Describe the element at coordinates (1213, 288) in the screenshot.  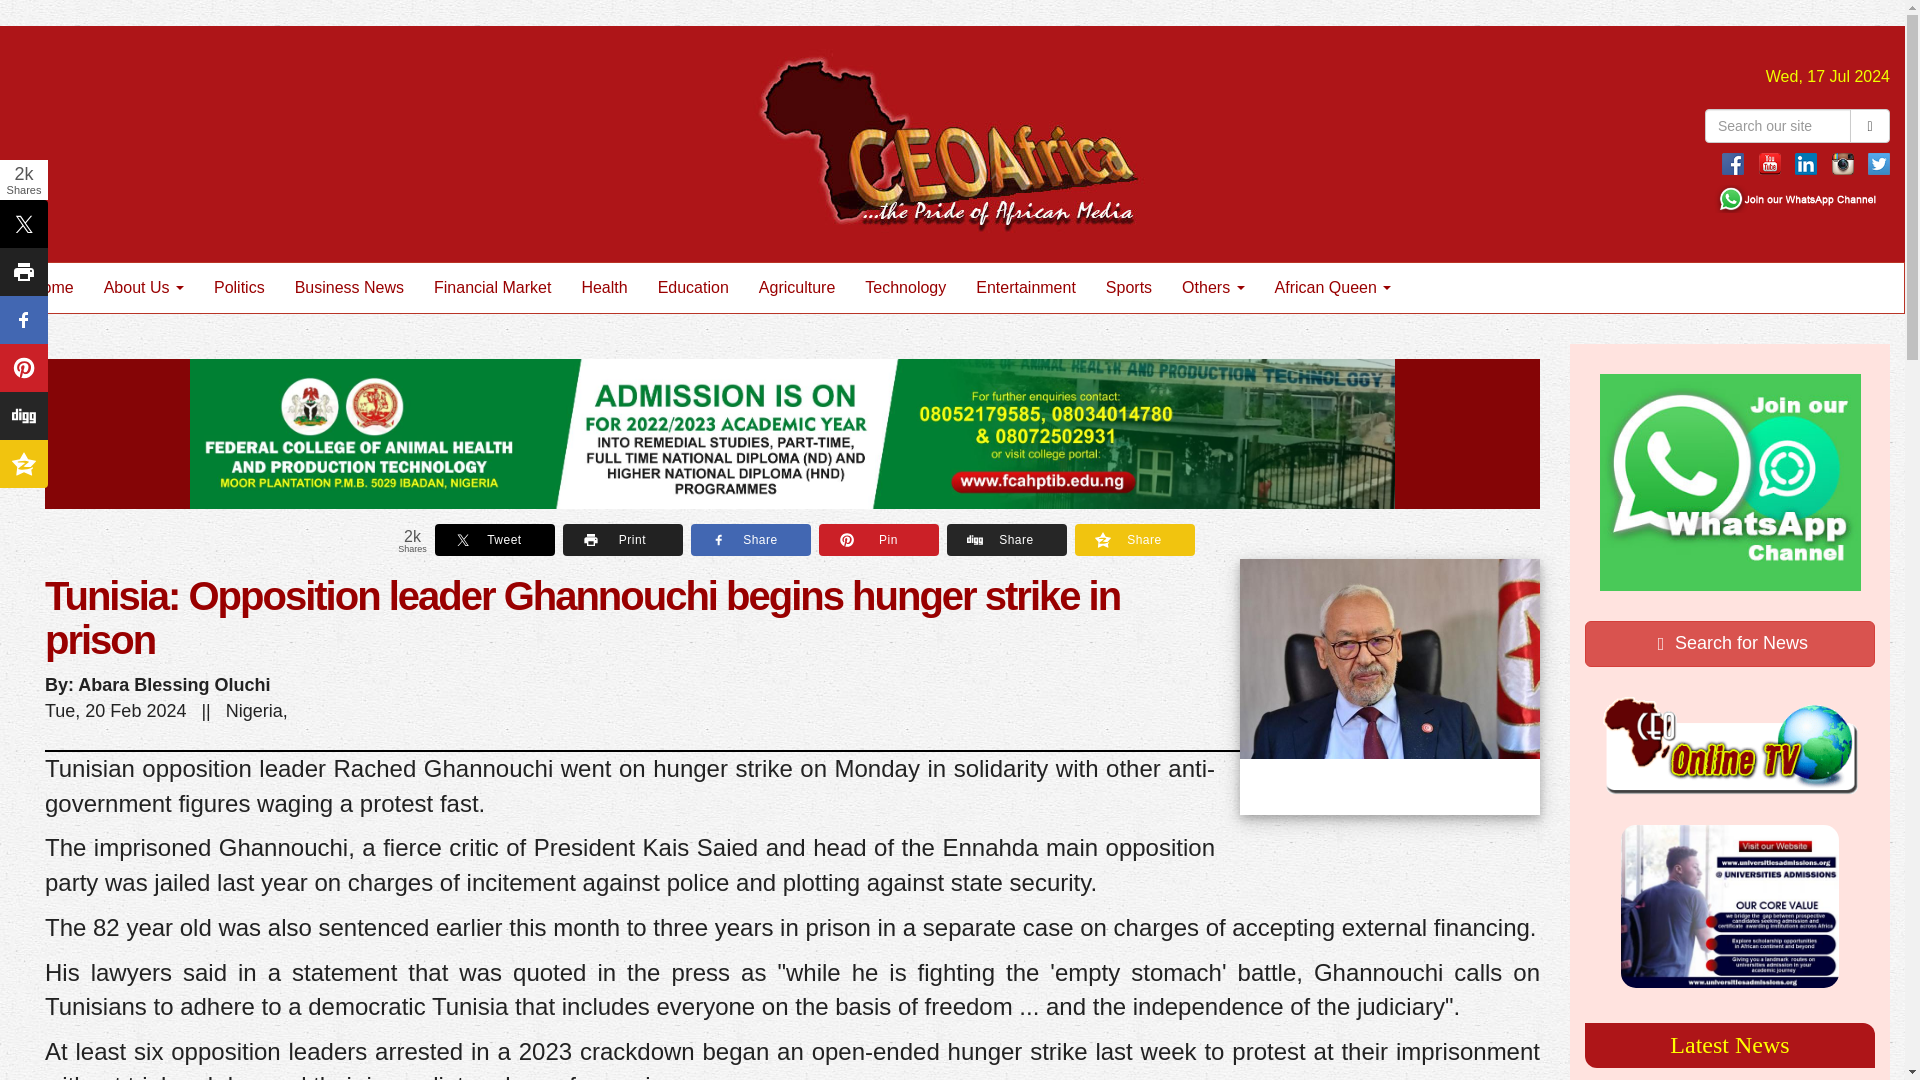
I see `Others` at that location.